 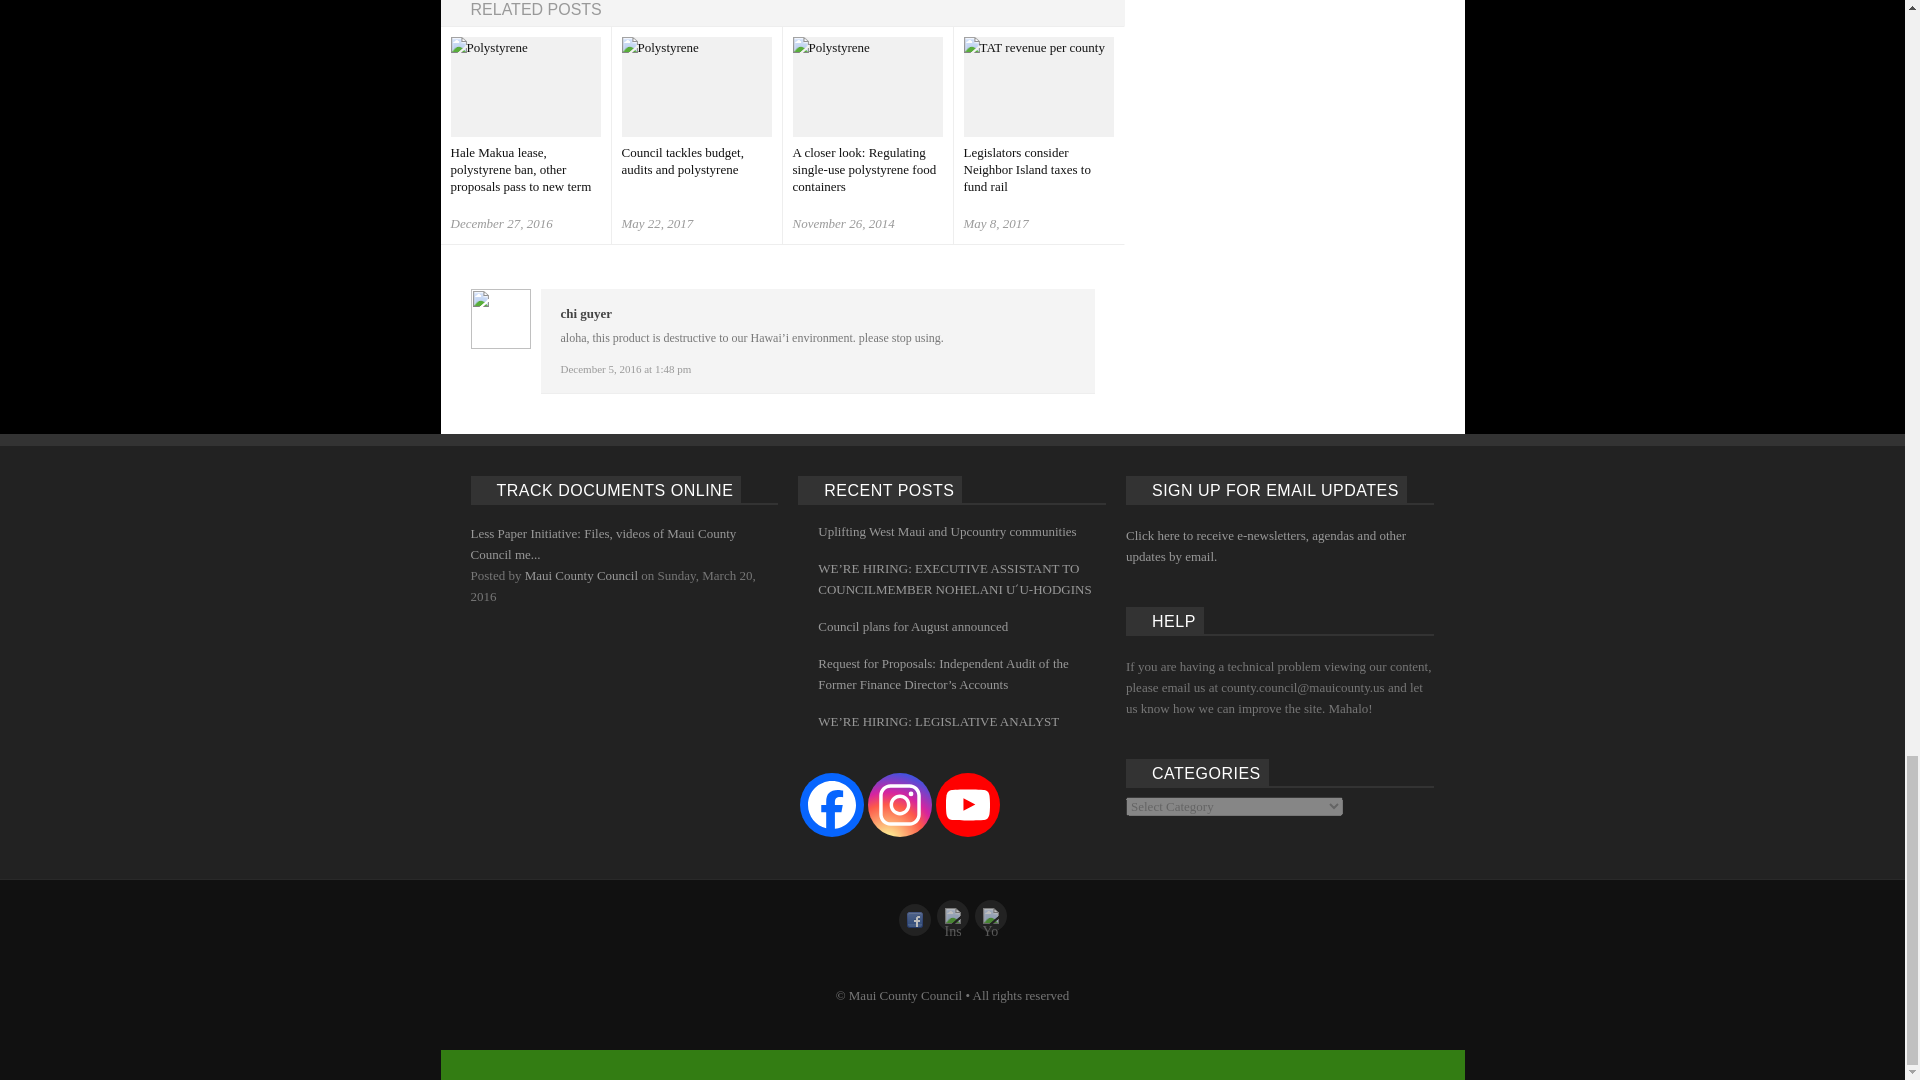 What do you see at coordinates (899, 805) in the screenshot?
I see `Instagram` at bounding box center [899, 805].